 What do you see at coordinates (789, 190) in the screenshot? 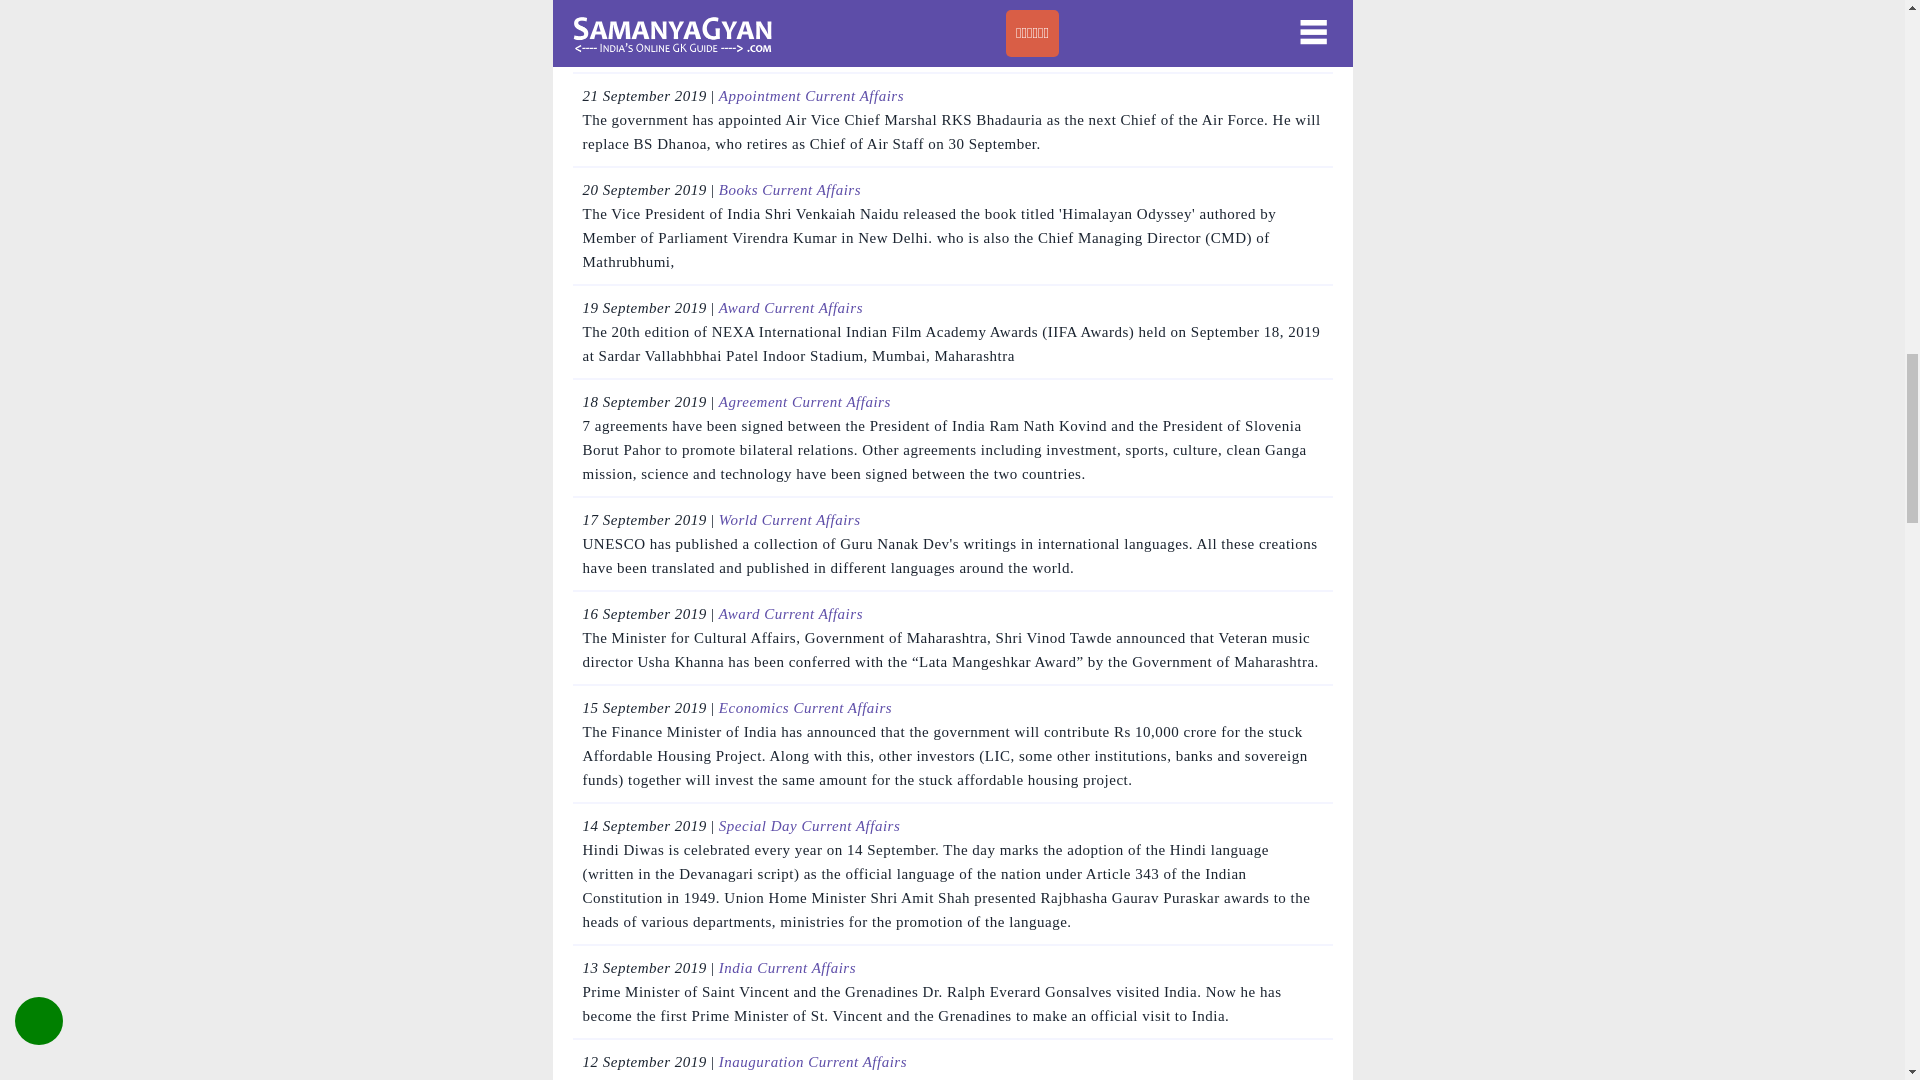
I see `Books Current Affairs` at bounding box center [789, 190].